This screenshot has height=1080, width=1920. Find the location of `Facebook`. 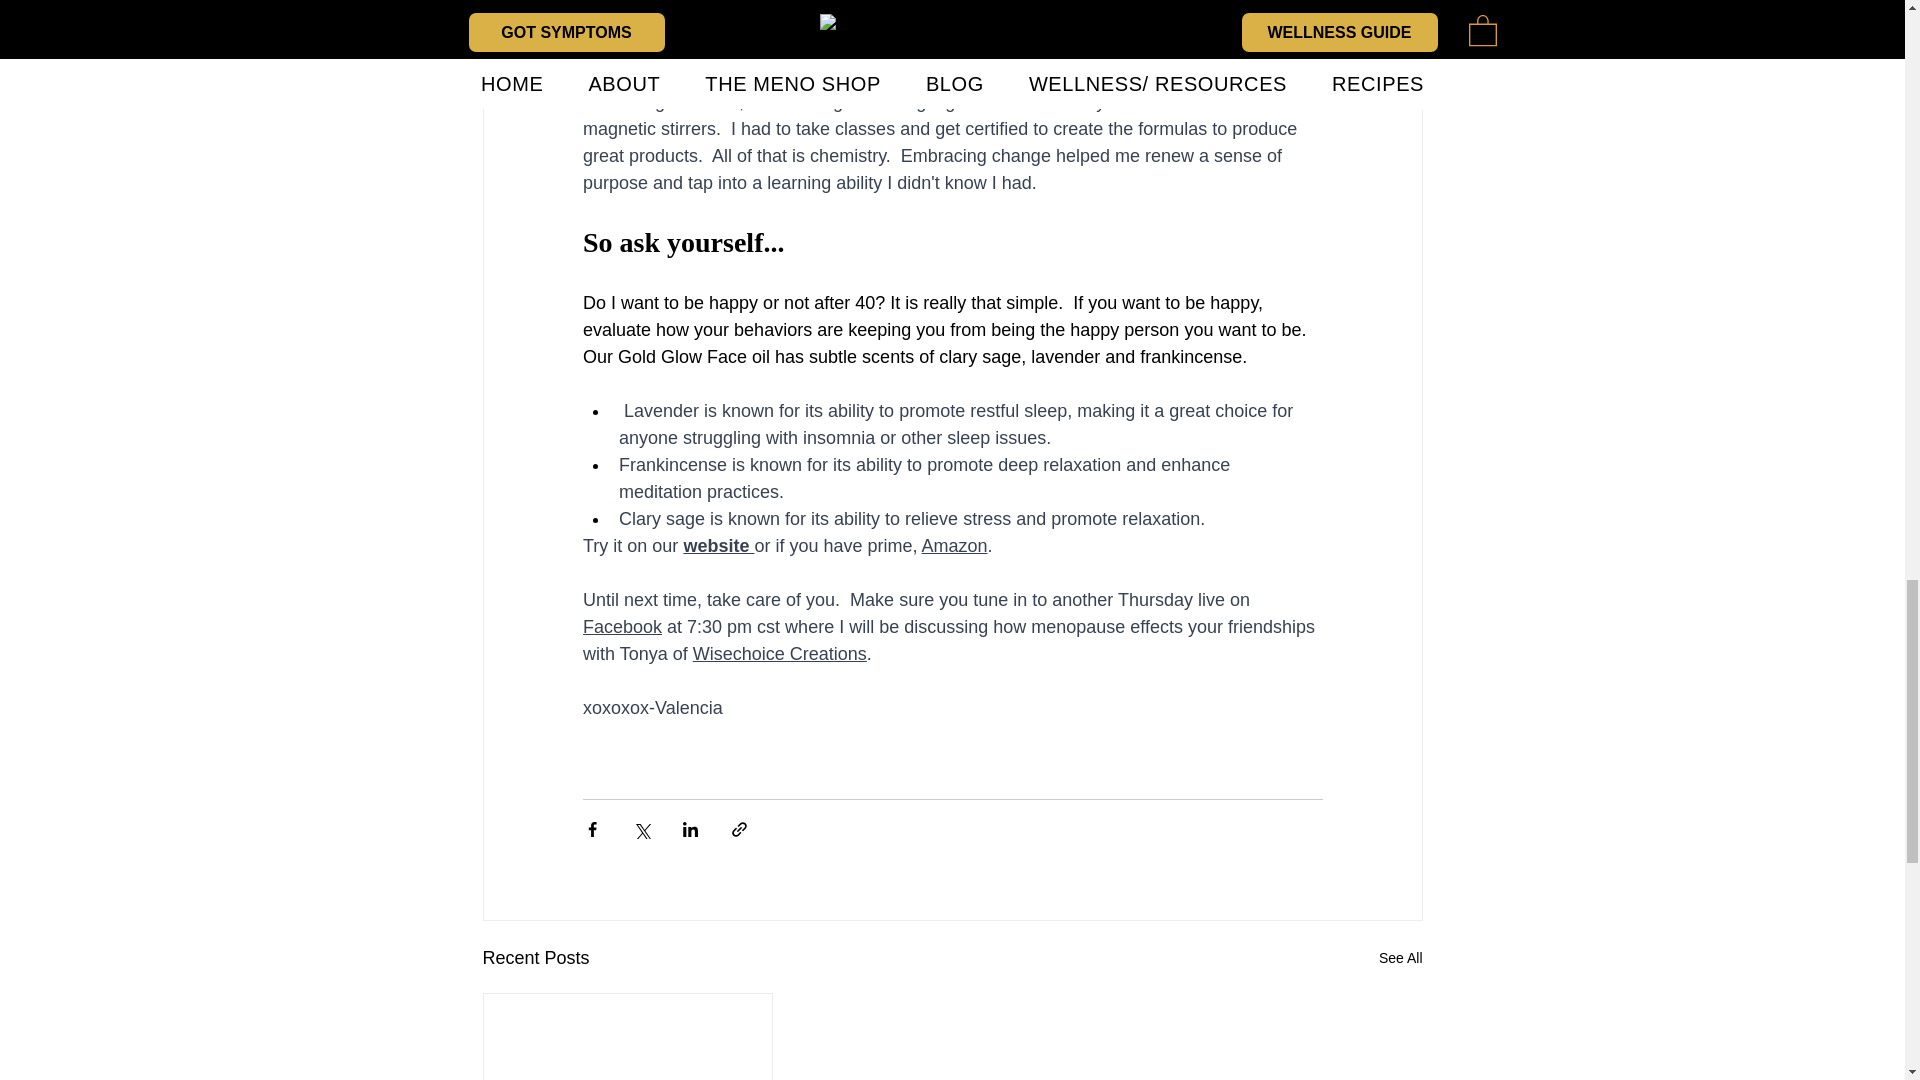

Facebook is located at coordinates (620, 626).